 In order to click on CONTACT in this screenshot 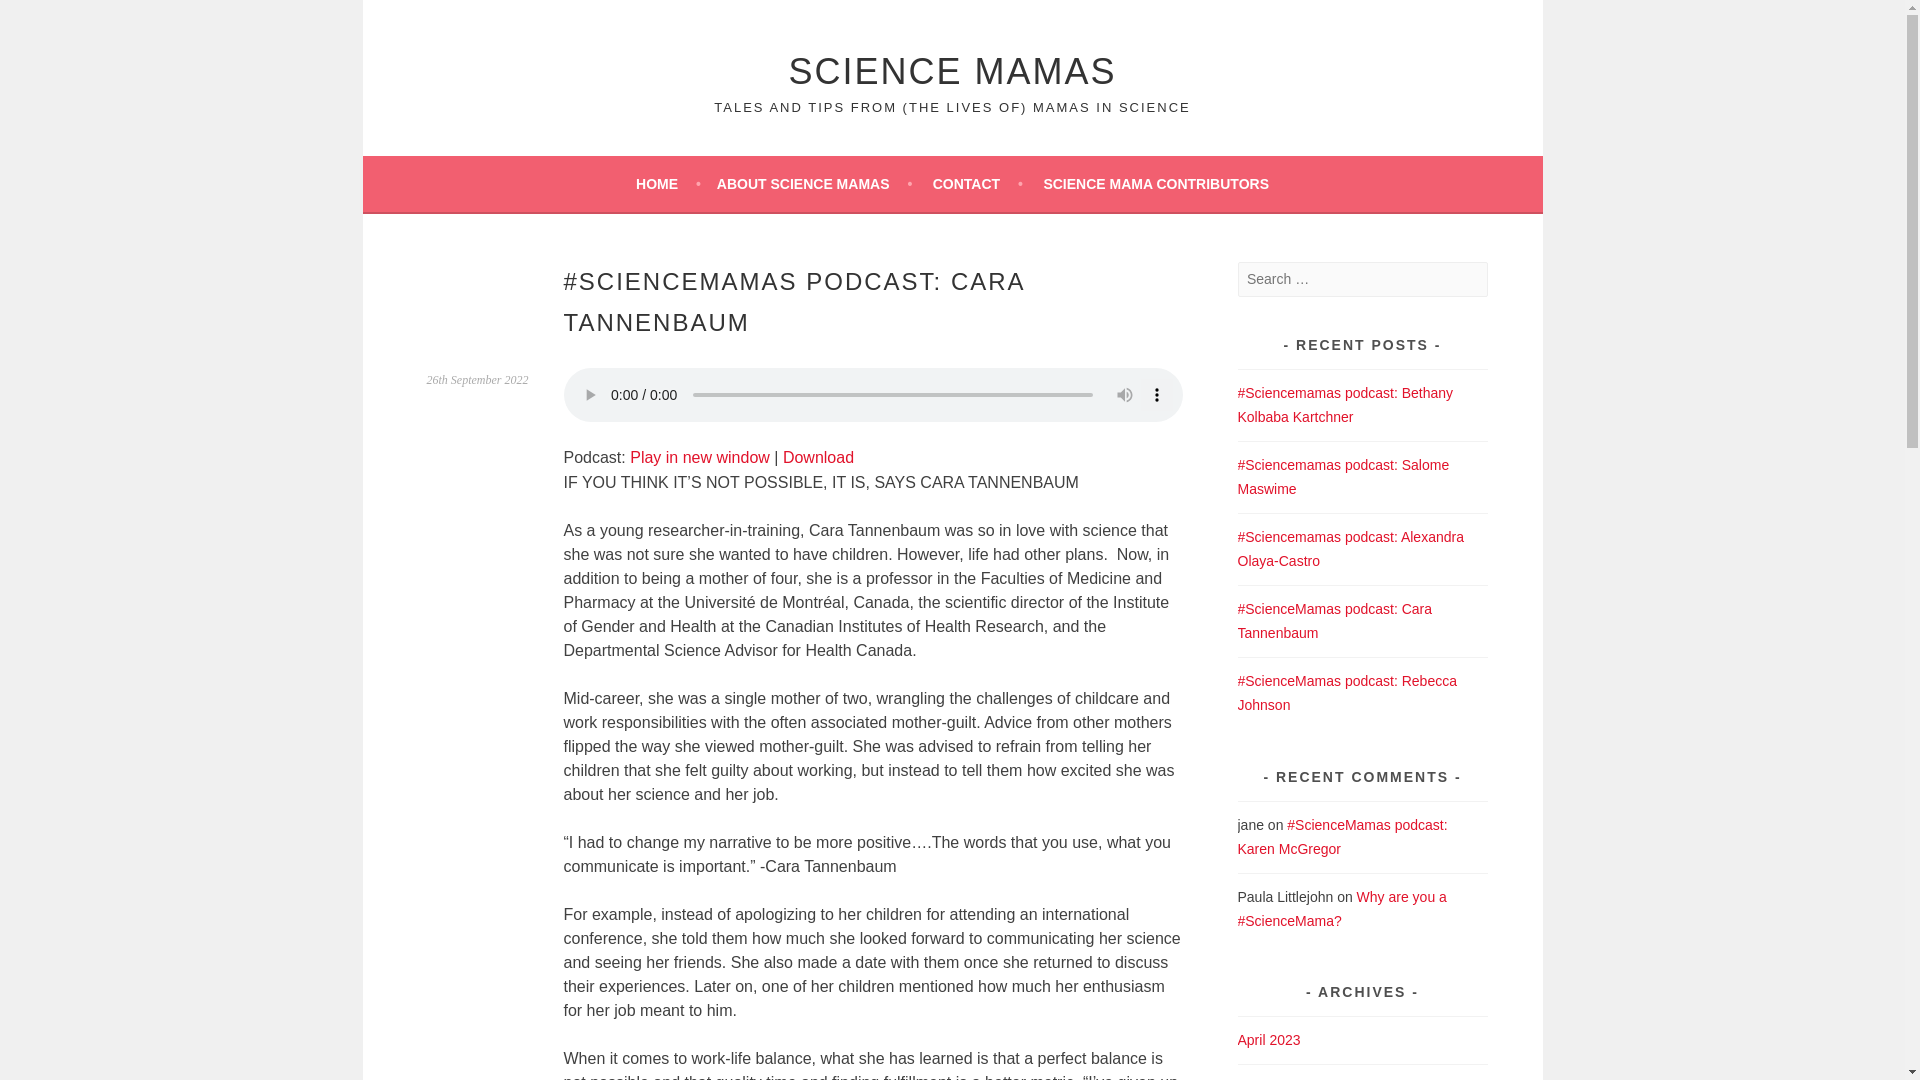, I will do `click(978, 183)`.